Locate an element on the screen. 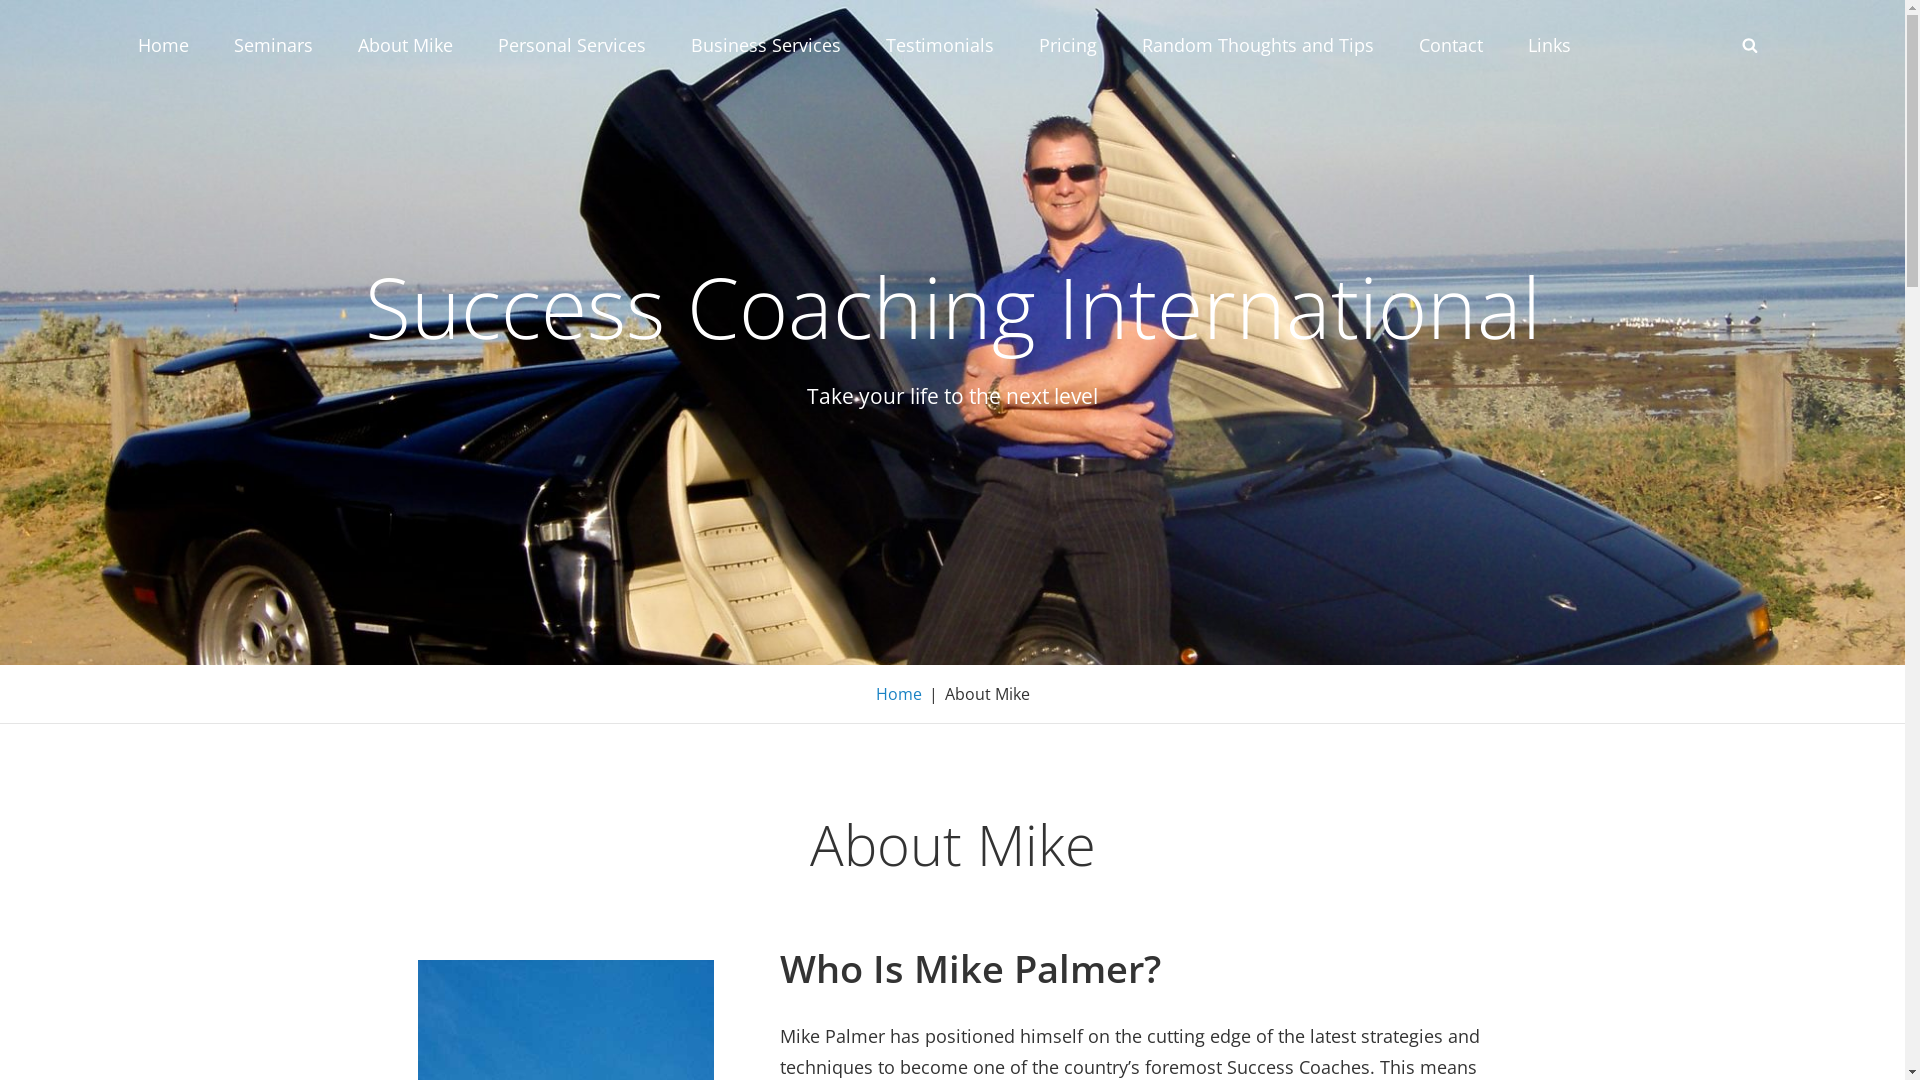 The width and height of the screenshot is (1920, 1080). Links is located at coordinates (1550, 45).